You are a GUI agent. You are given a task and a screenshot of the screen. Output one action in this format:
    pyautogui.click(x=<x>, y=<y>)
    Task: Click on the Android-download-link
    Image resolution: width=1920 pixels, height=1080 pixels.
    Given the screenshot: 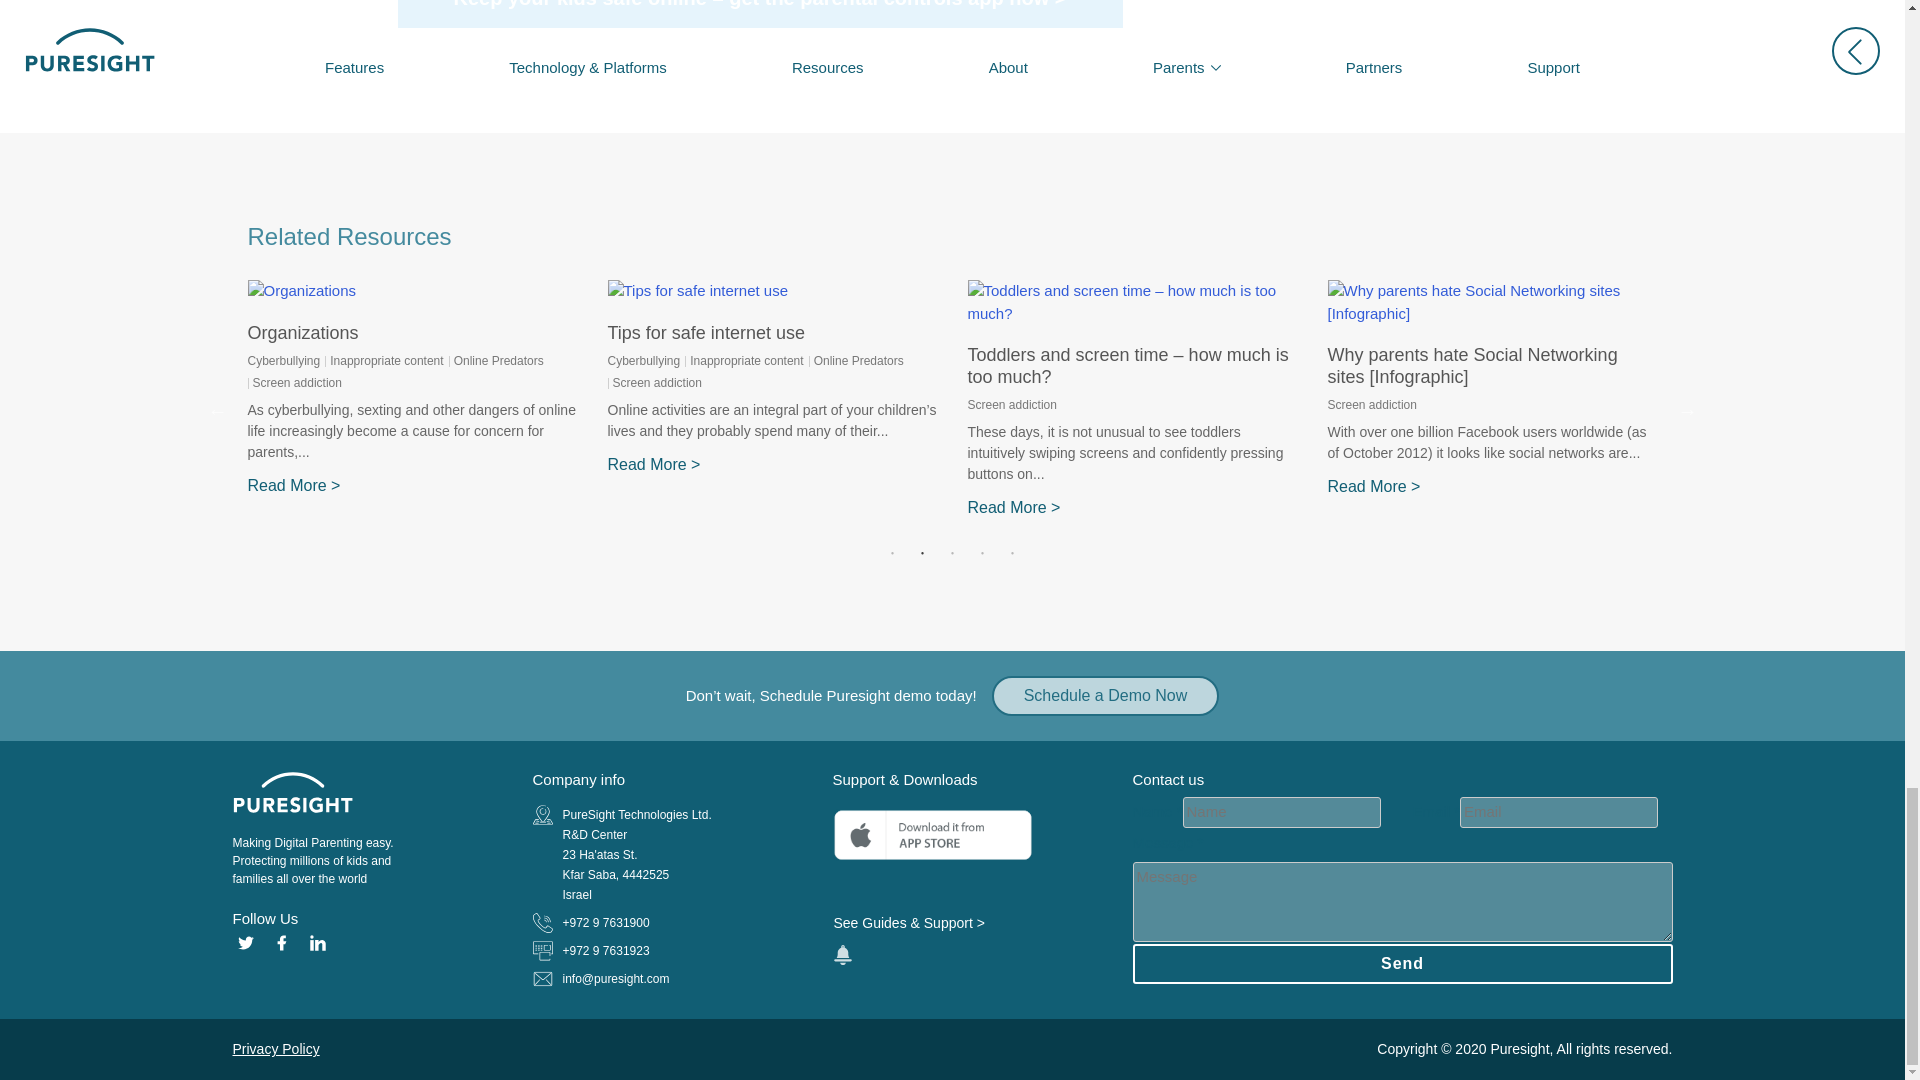 What is the action you would take?
    pyautogui.click(x=932, y=884)
    